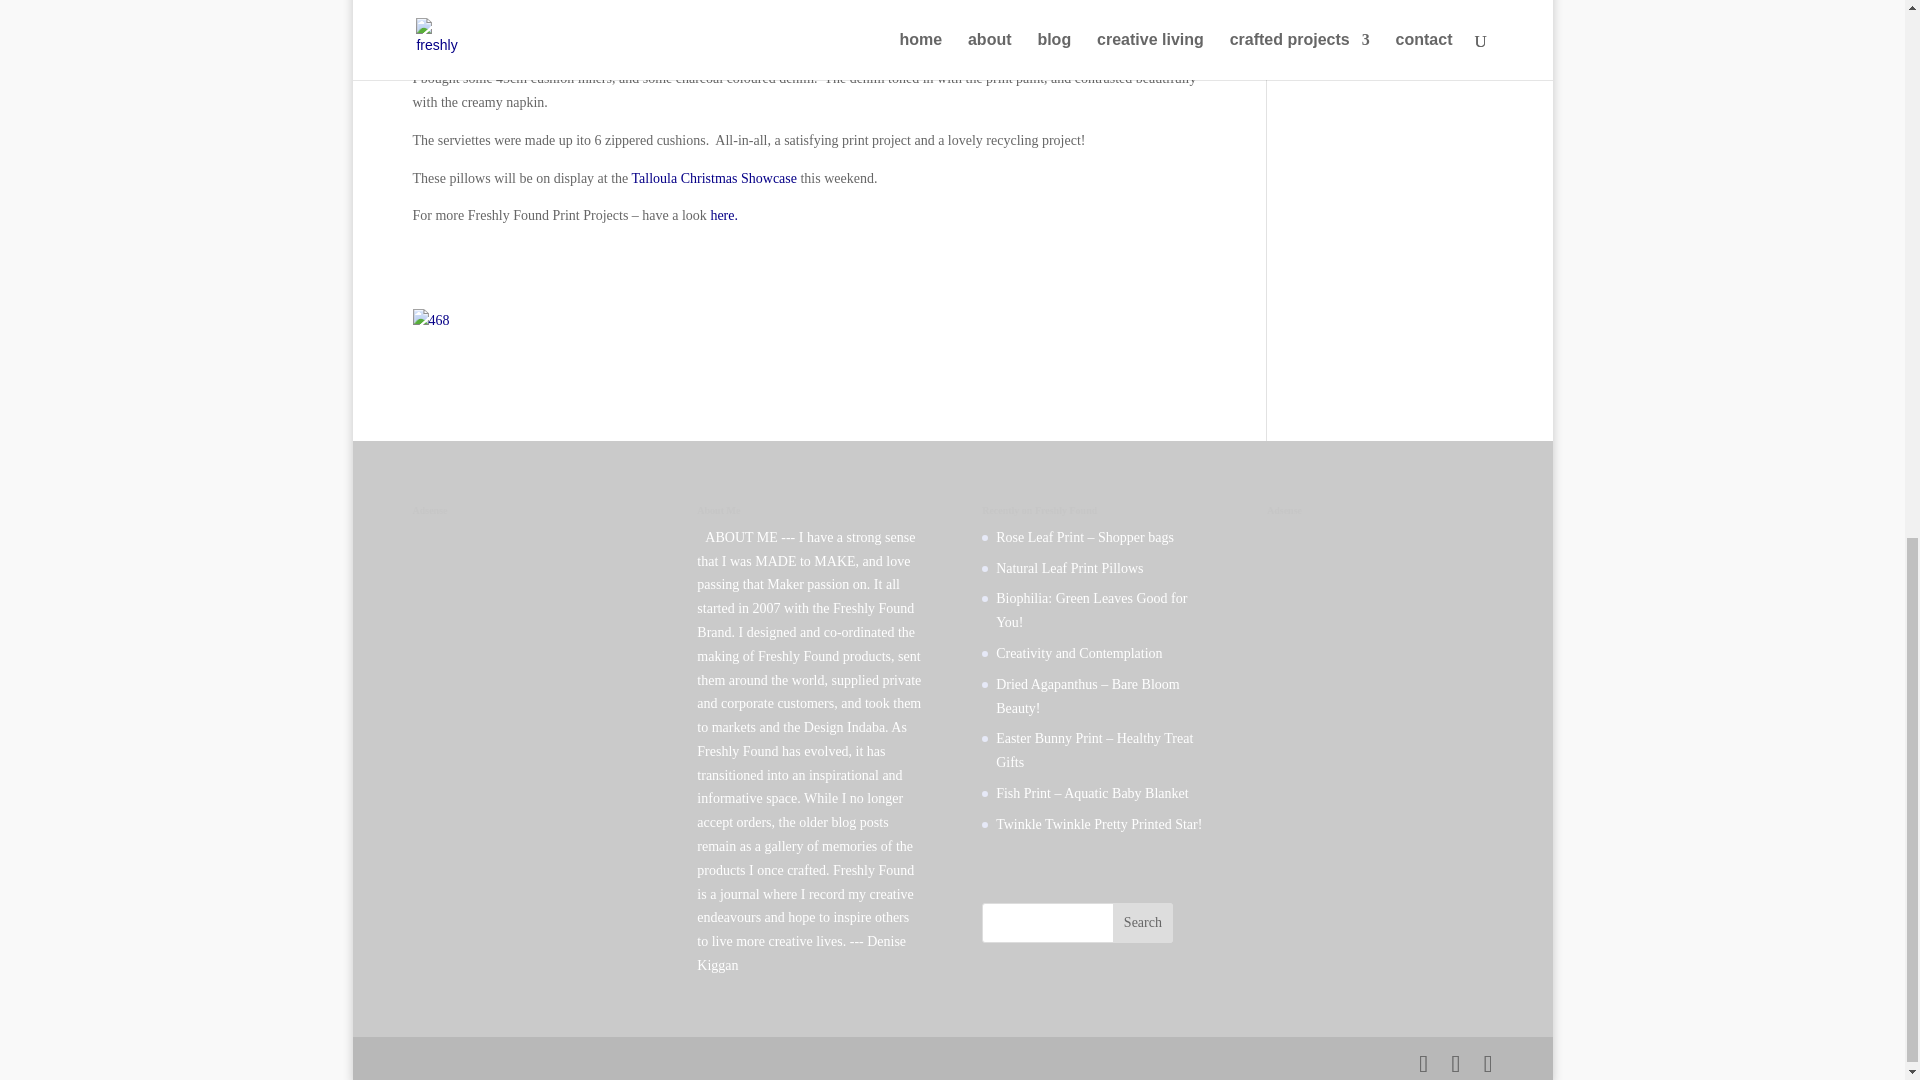  Describe the element at coordinates (724, 215) in the screenshot. I see `here.` at that location.